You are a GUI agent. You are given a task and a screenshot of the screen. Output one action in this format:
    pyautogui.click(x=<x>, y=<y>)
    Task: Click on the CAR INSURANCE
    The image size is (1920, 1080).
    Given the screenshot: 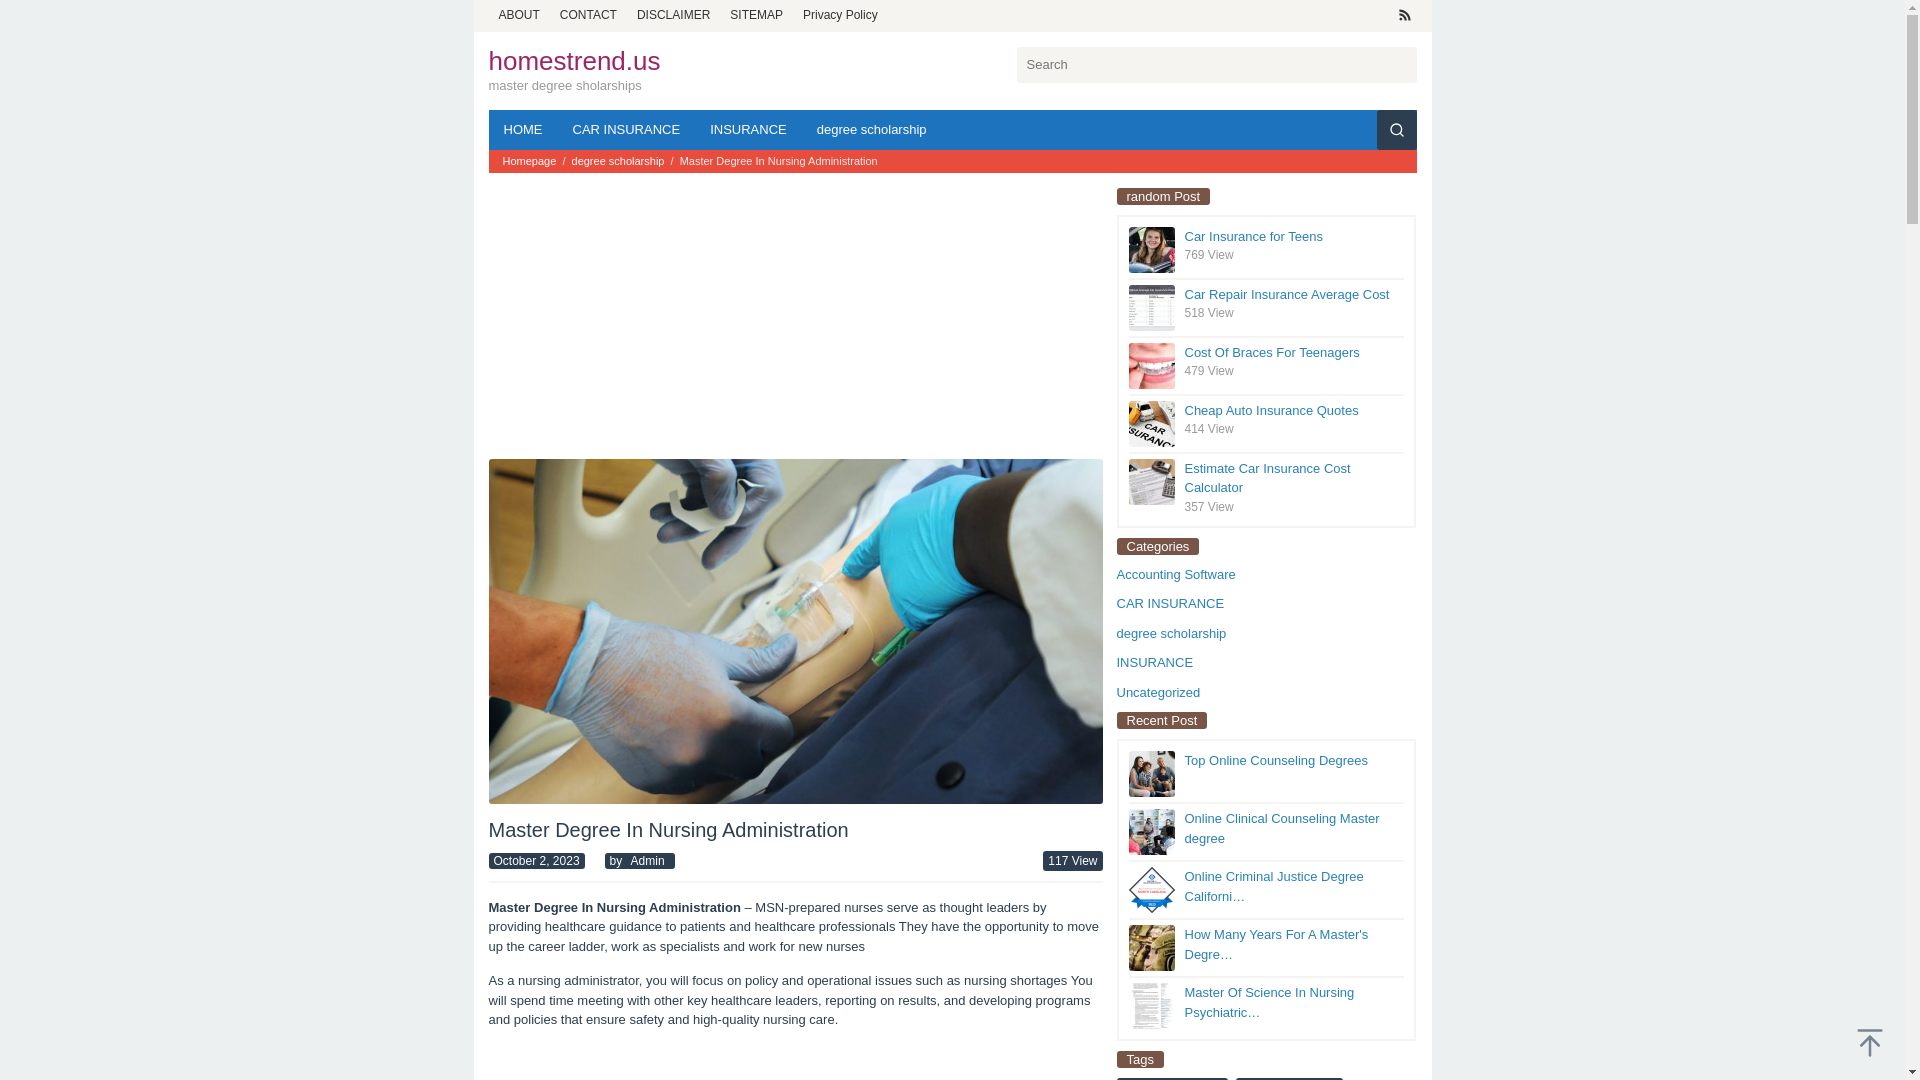 What is the action you would take?
    pyautogui.click(x=626, y=130)
    